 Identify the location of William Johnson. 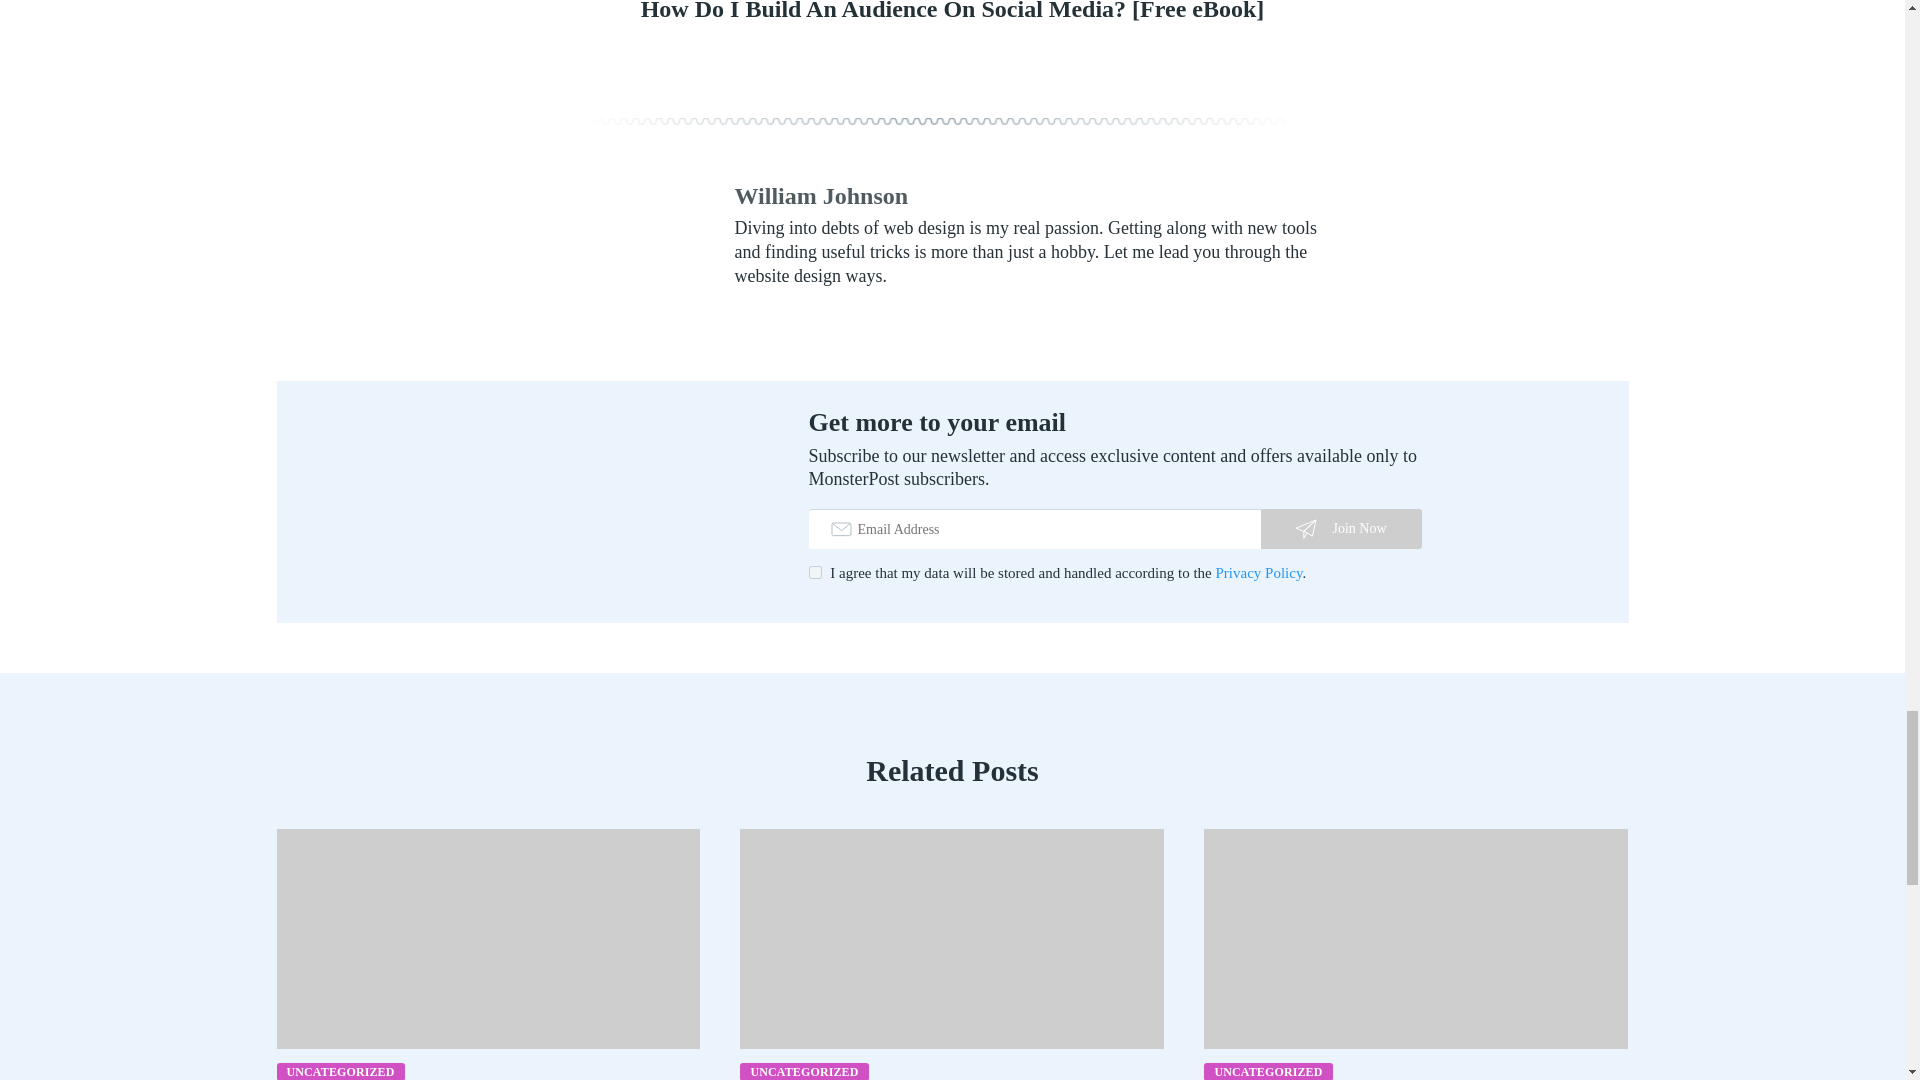
(820, 196).